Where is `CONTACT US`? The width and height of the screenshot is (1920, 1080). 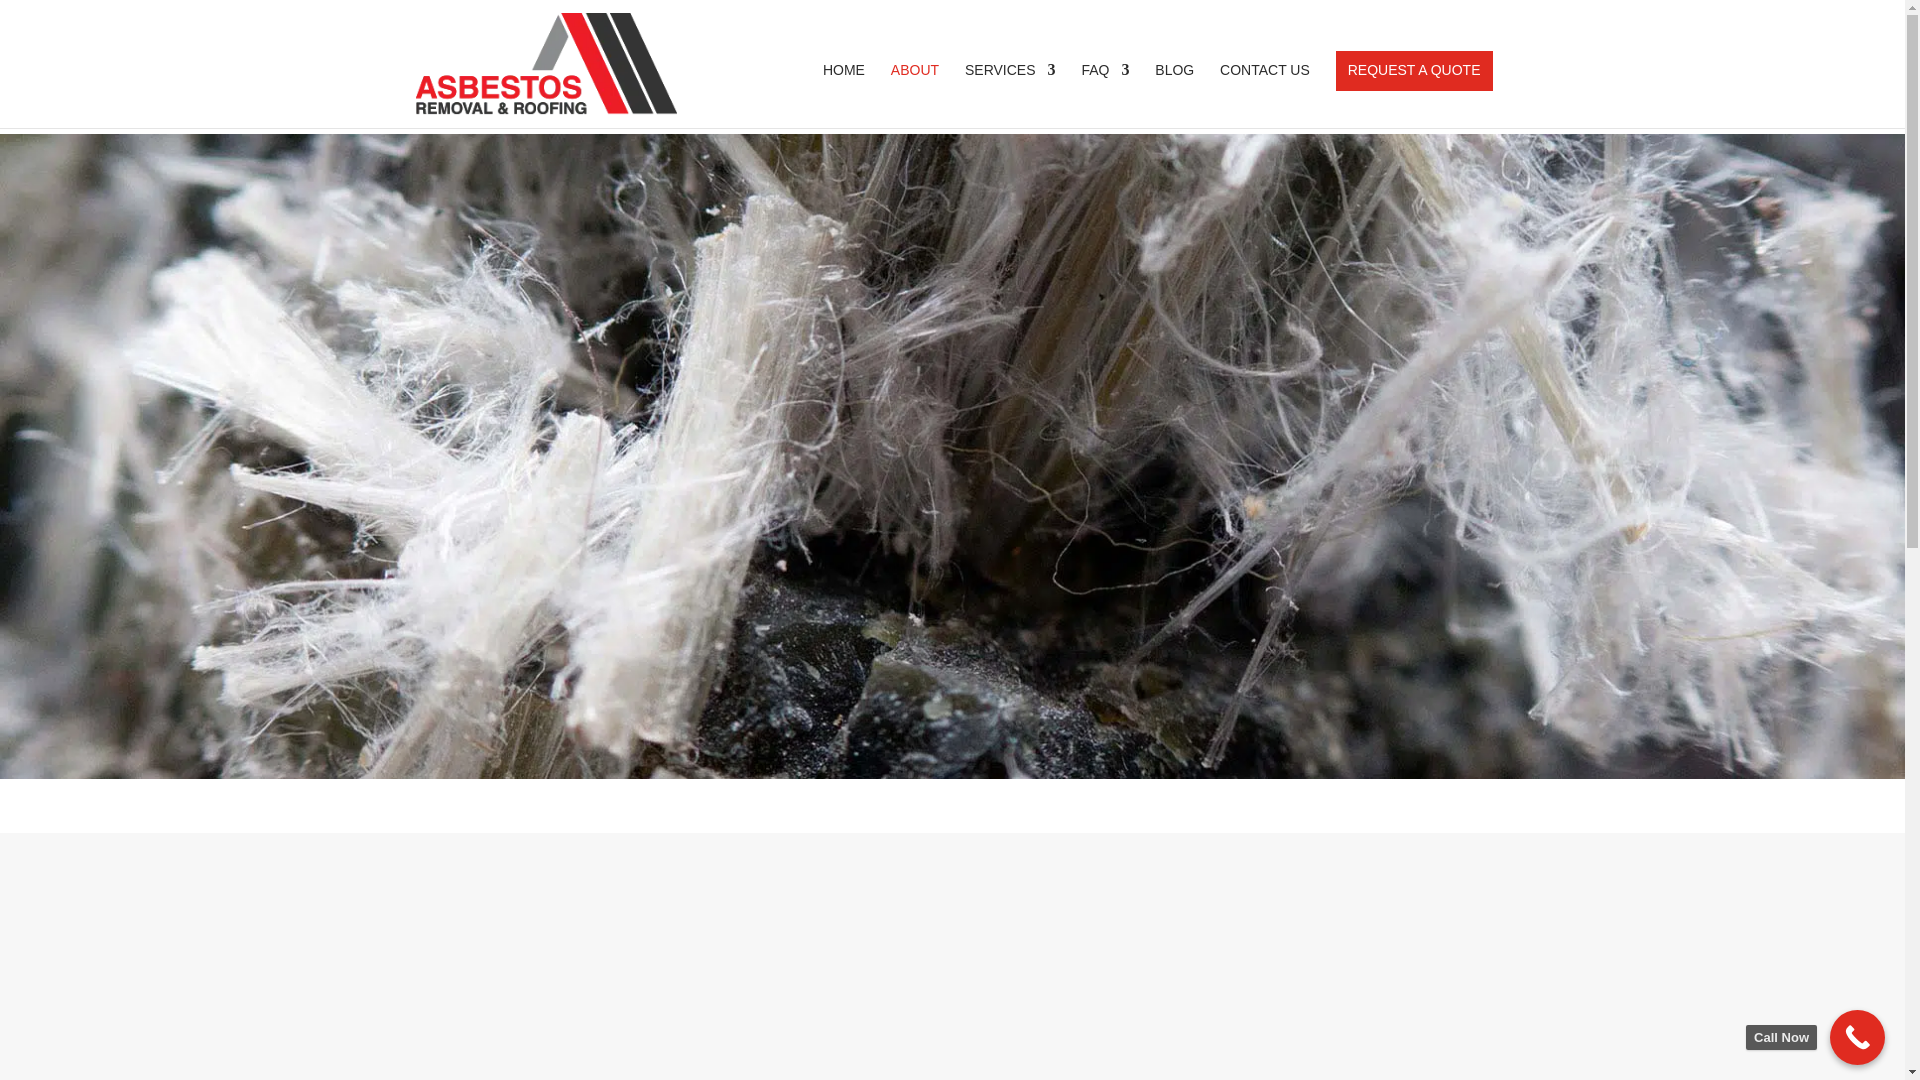
CONTACT US is located at coordinates (1264, 95).